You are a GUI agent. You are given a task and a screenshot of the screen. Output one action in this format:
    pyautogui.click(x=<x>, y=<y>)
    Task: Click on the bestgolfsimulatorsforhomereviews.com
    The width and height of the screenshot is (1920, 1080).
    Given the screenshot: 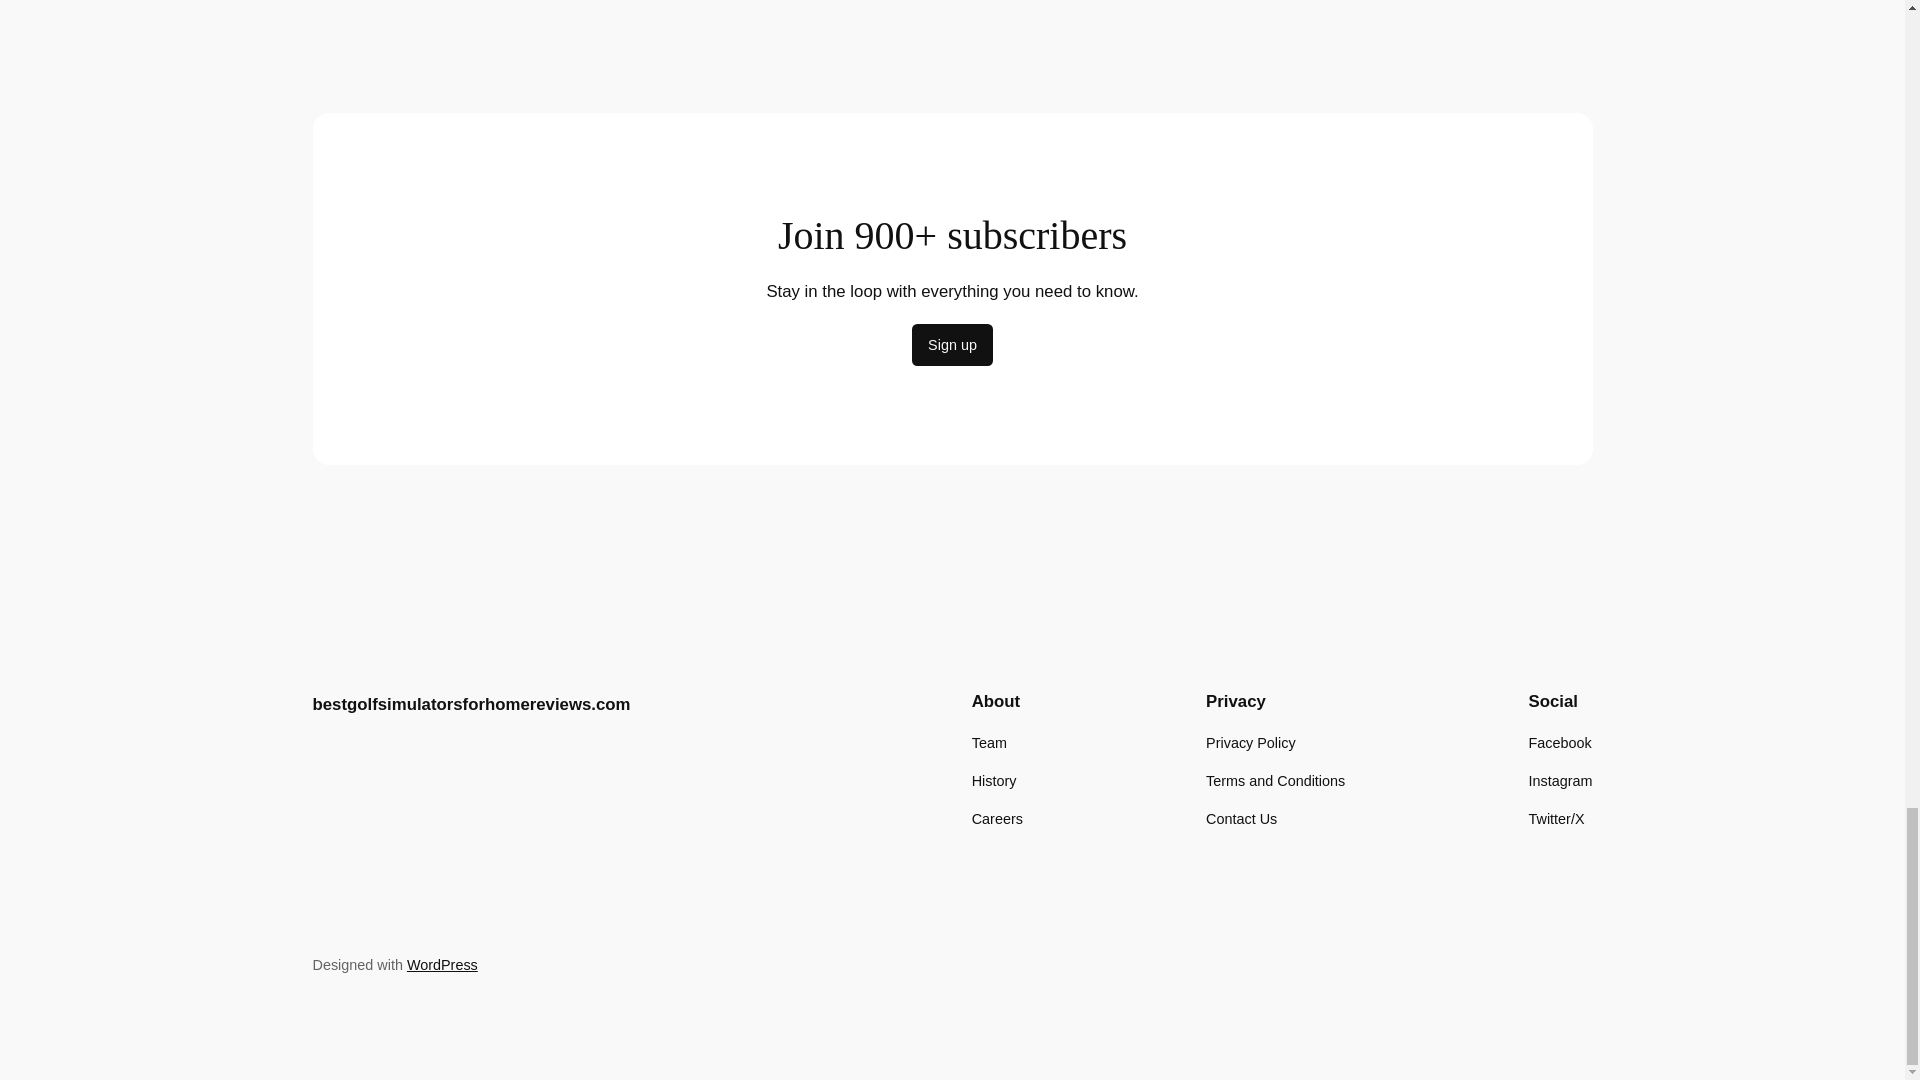 What is the action you would take?
    pyautogui.click(x=470, y=704)
    